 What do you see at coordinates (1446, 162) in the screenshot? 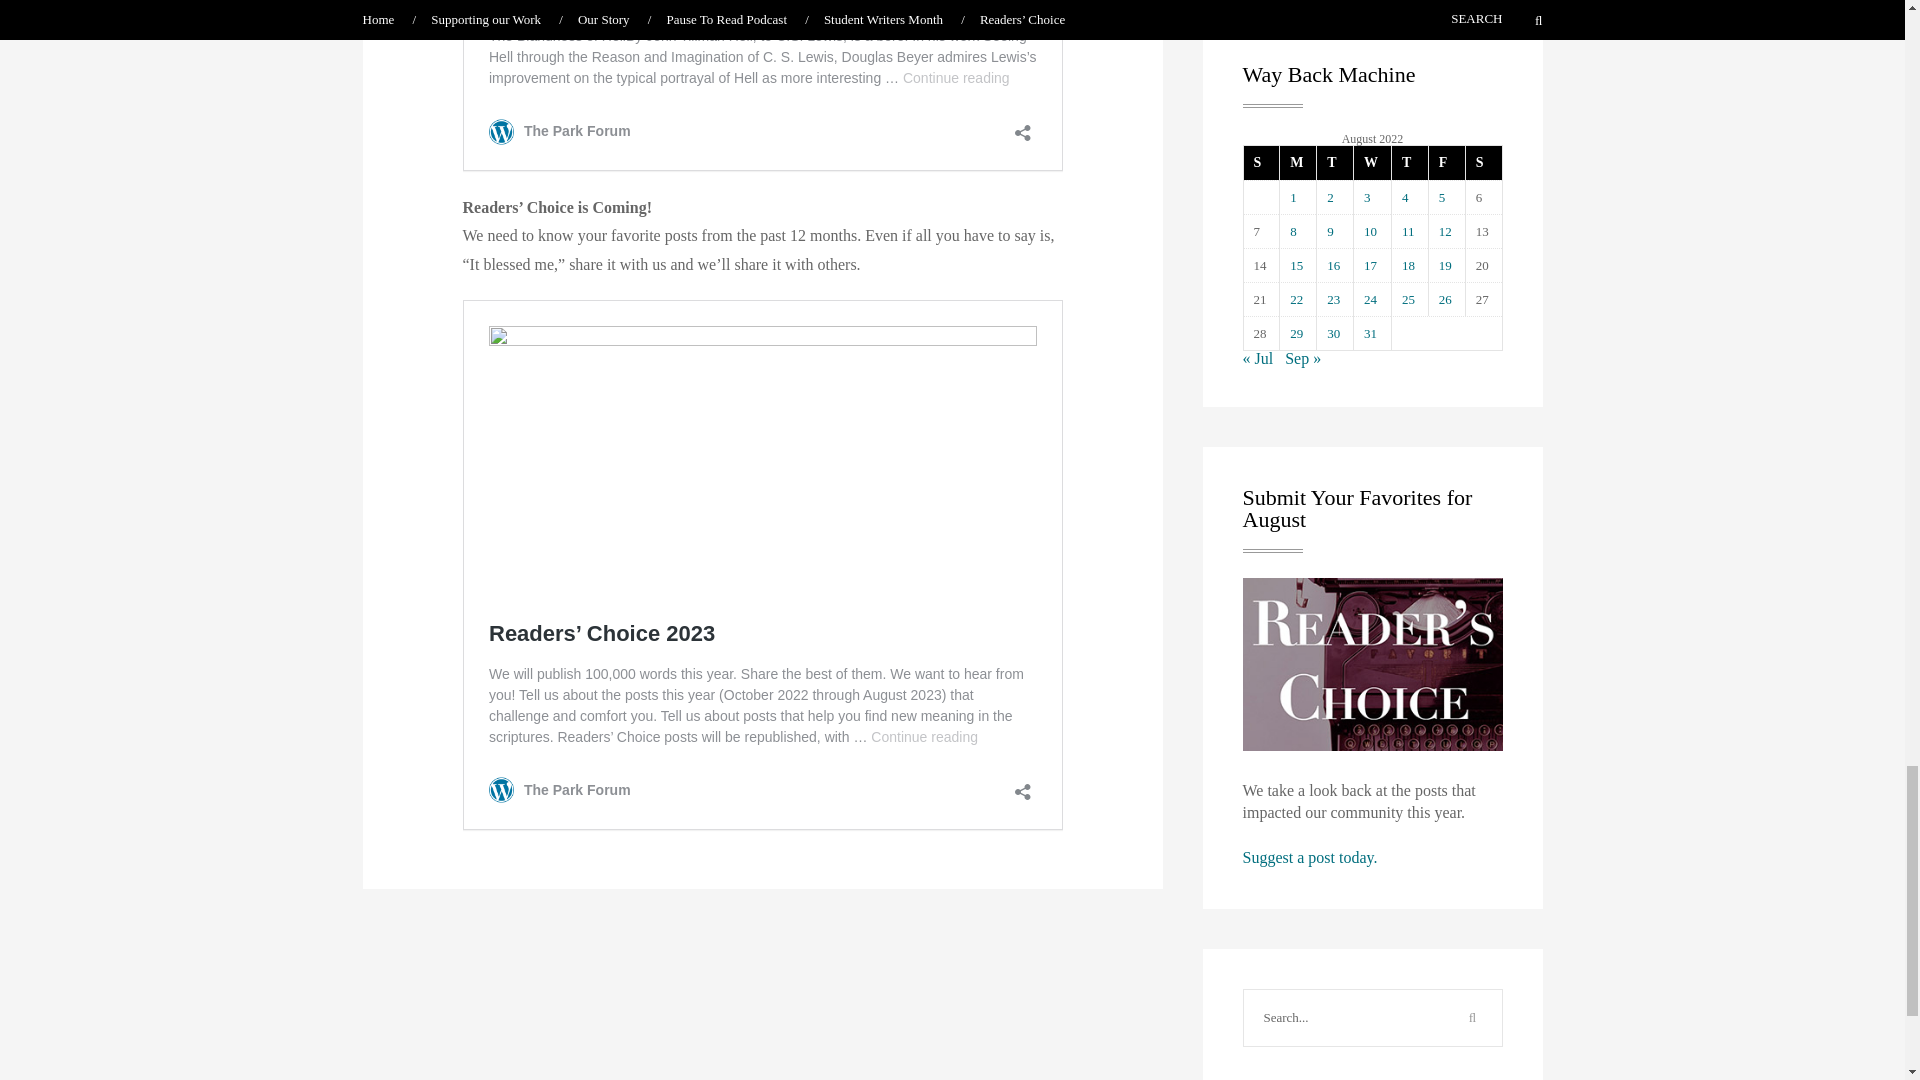
I see `Friday` at bounding box center [1446, 162].